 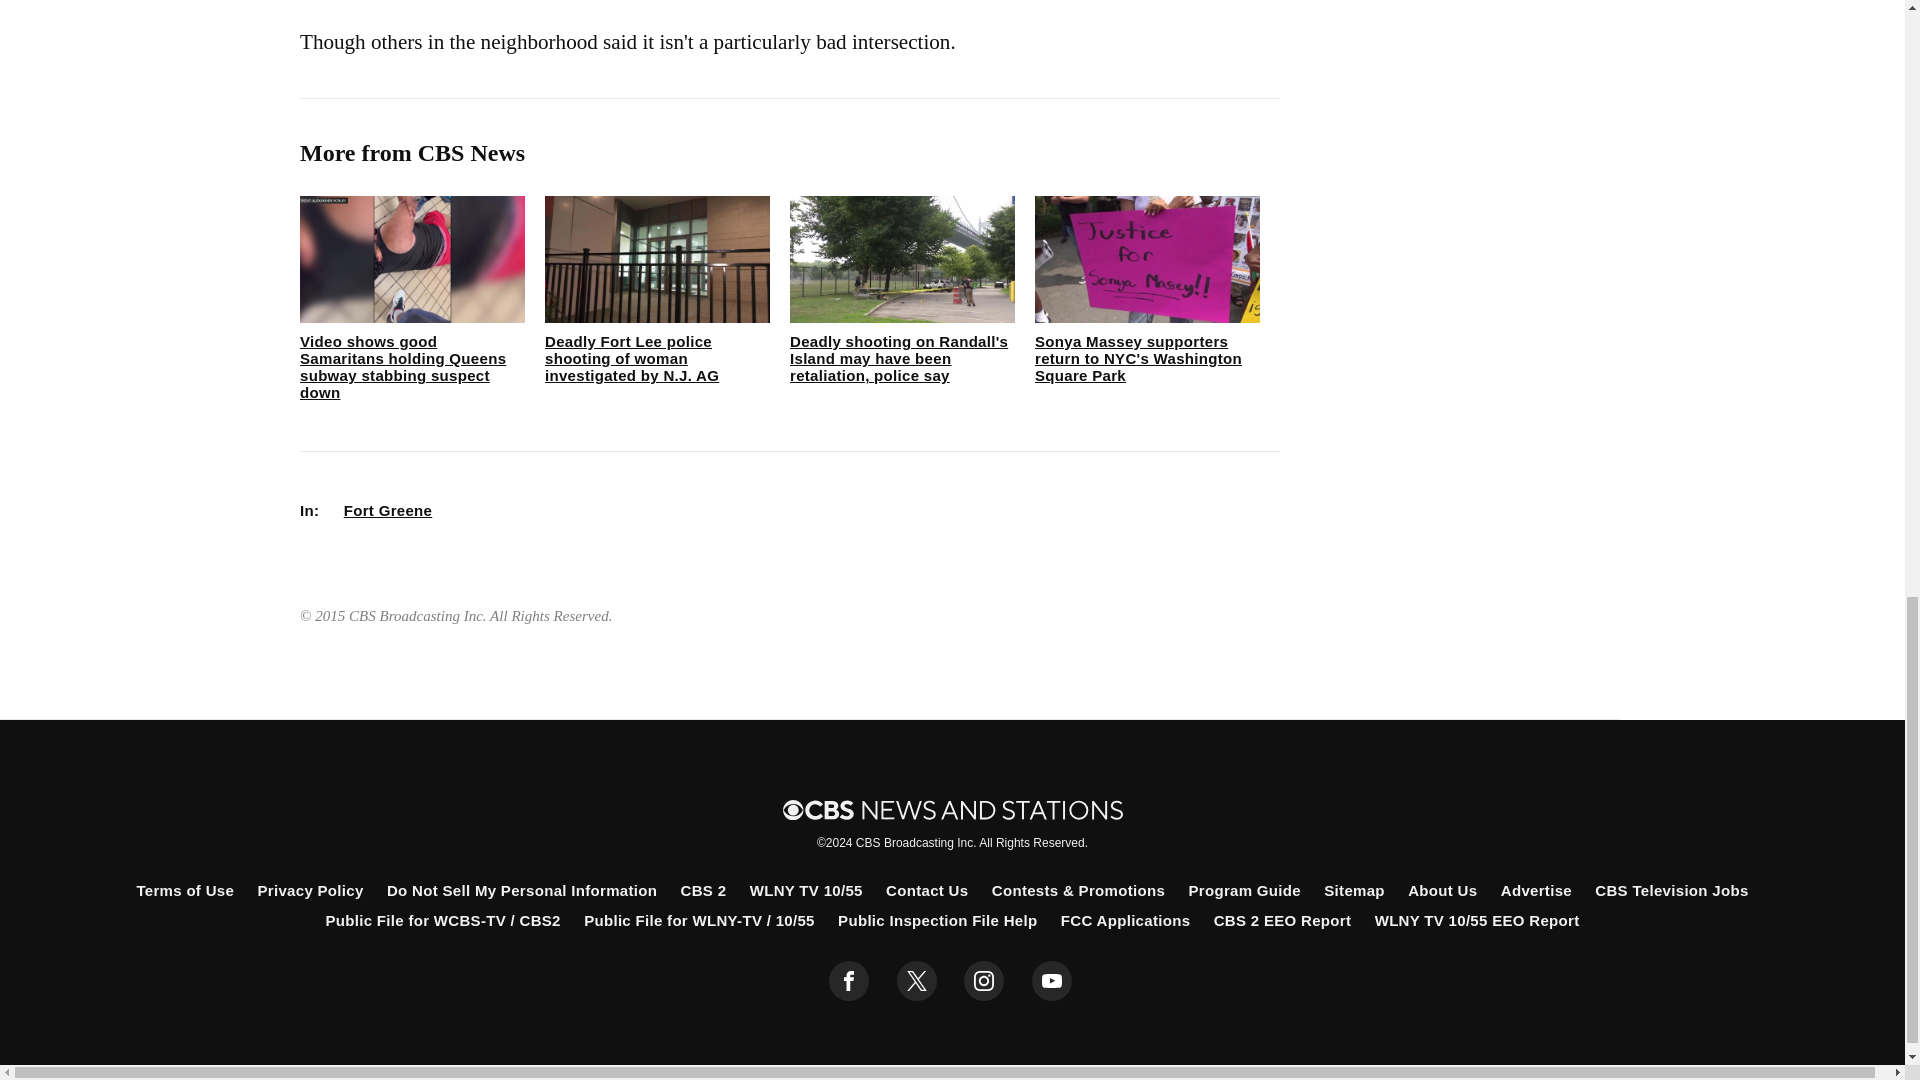 I want to click on youtube, so click(x=1052, y=981).